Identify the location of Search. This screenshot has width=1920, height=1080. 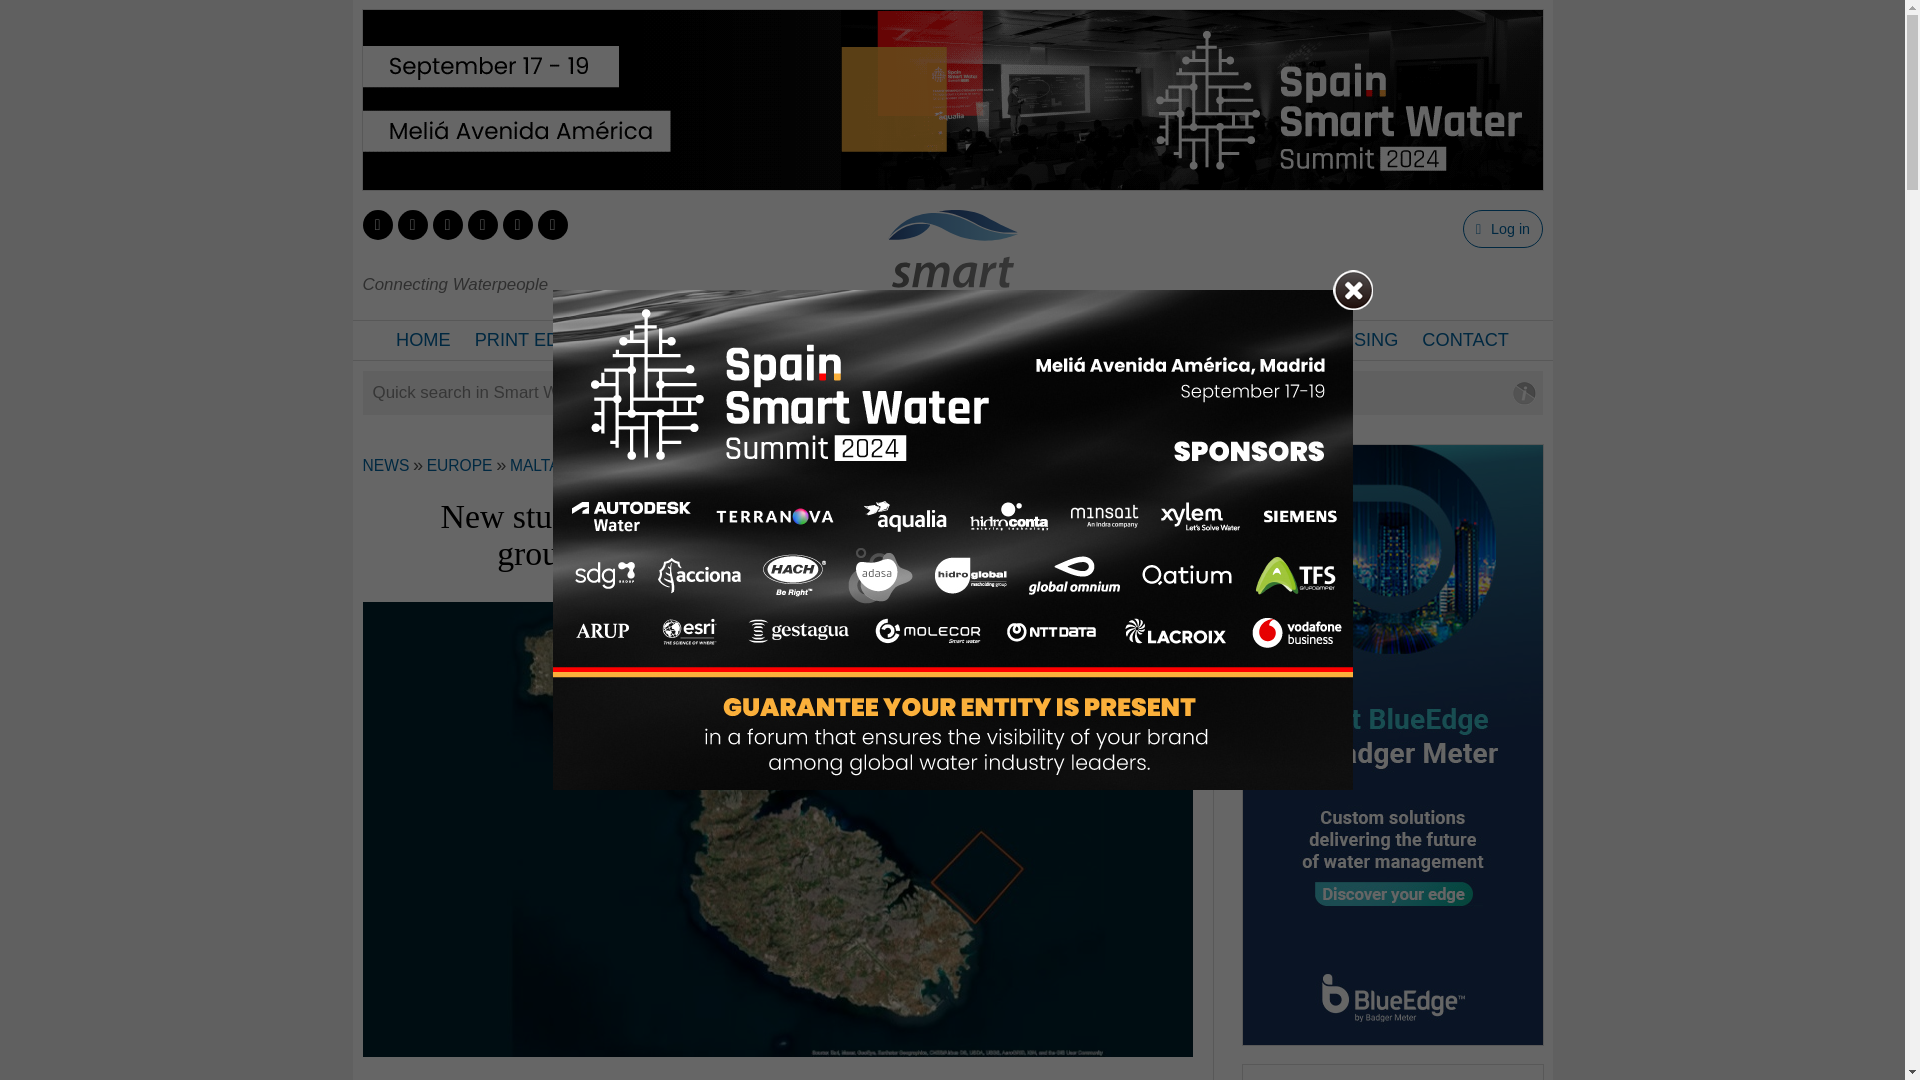
(32, 16).